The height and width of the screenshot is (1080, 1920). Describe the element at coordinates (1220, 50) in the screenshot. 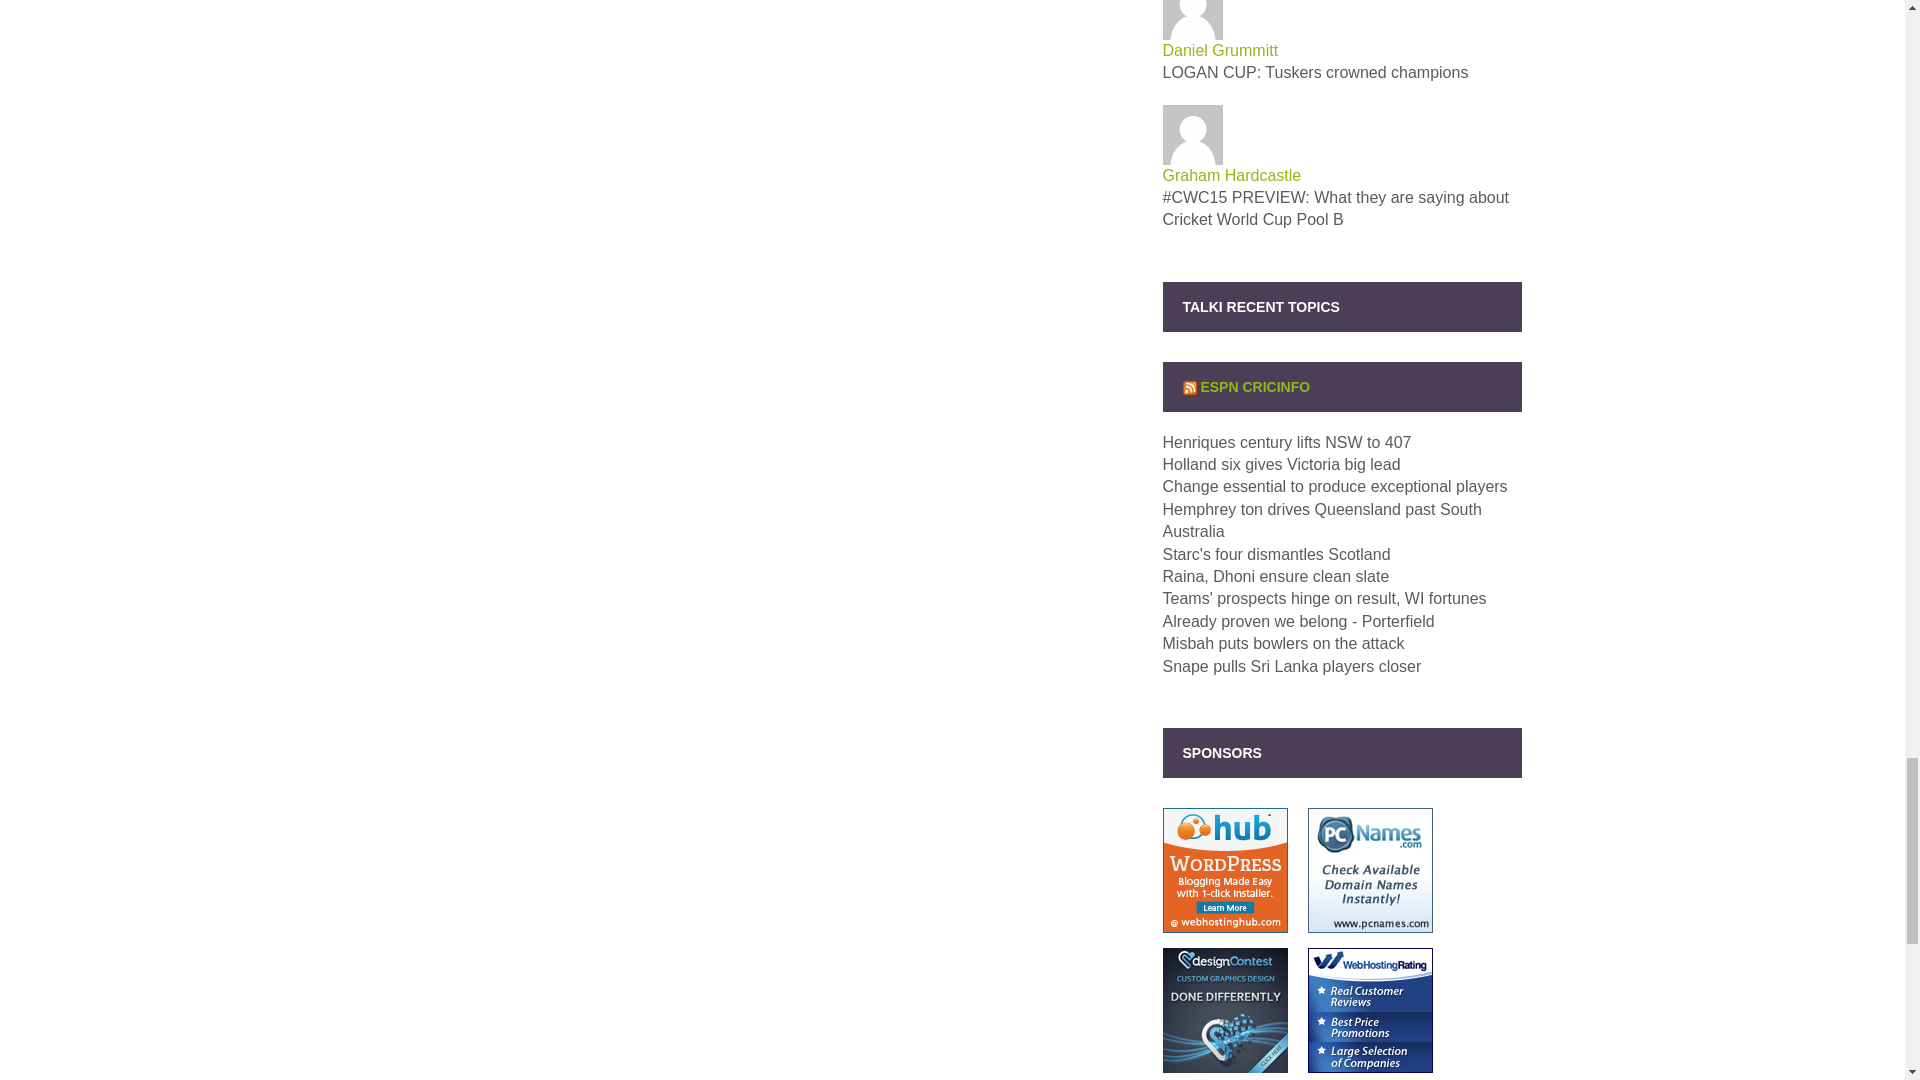

I see `Posts by Daniel Grummitt` at that location.